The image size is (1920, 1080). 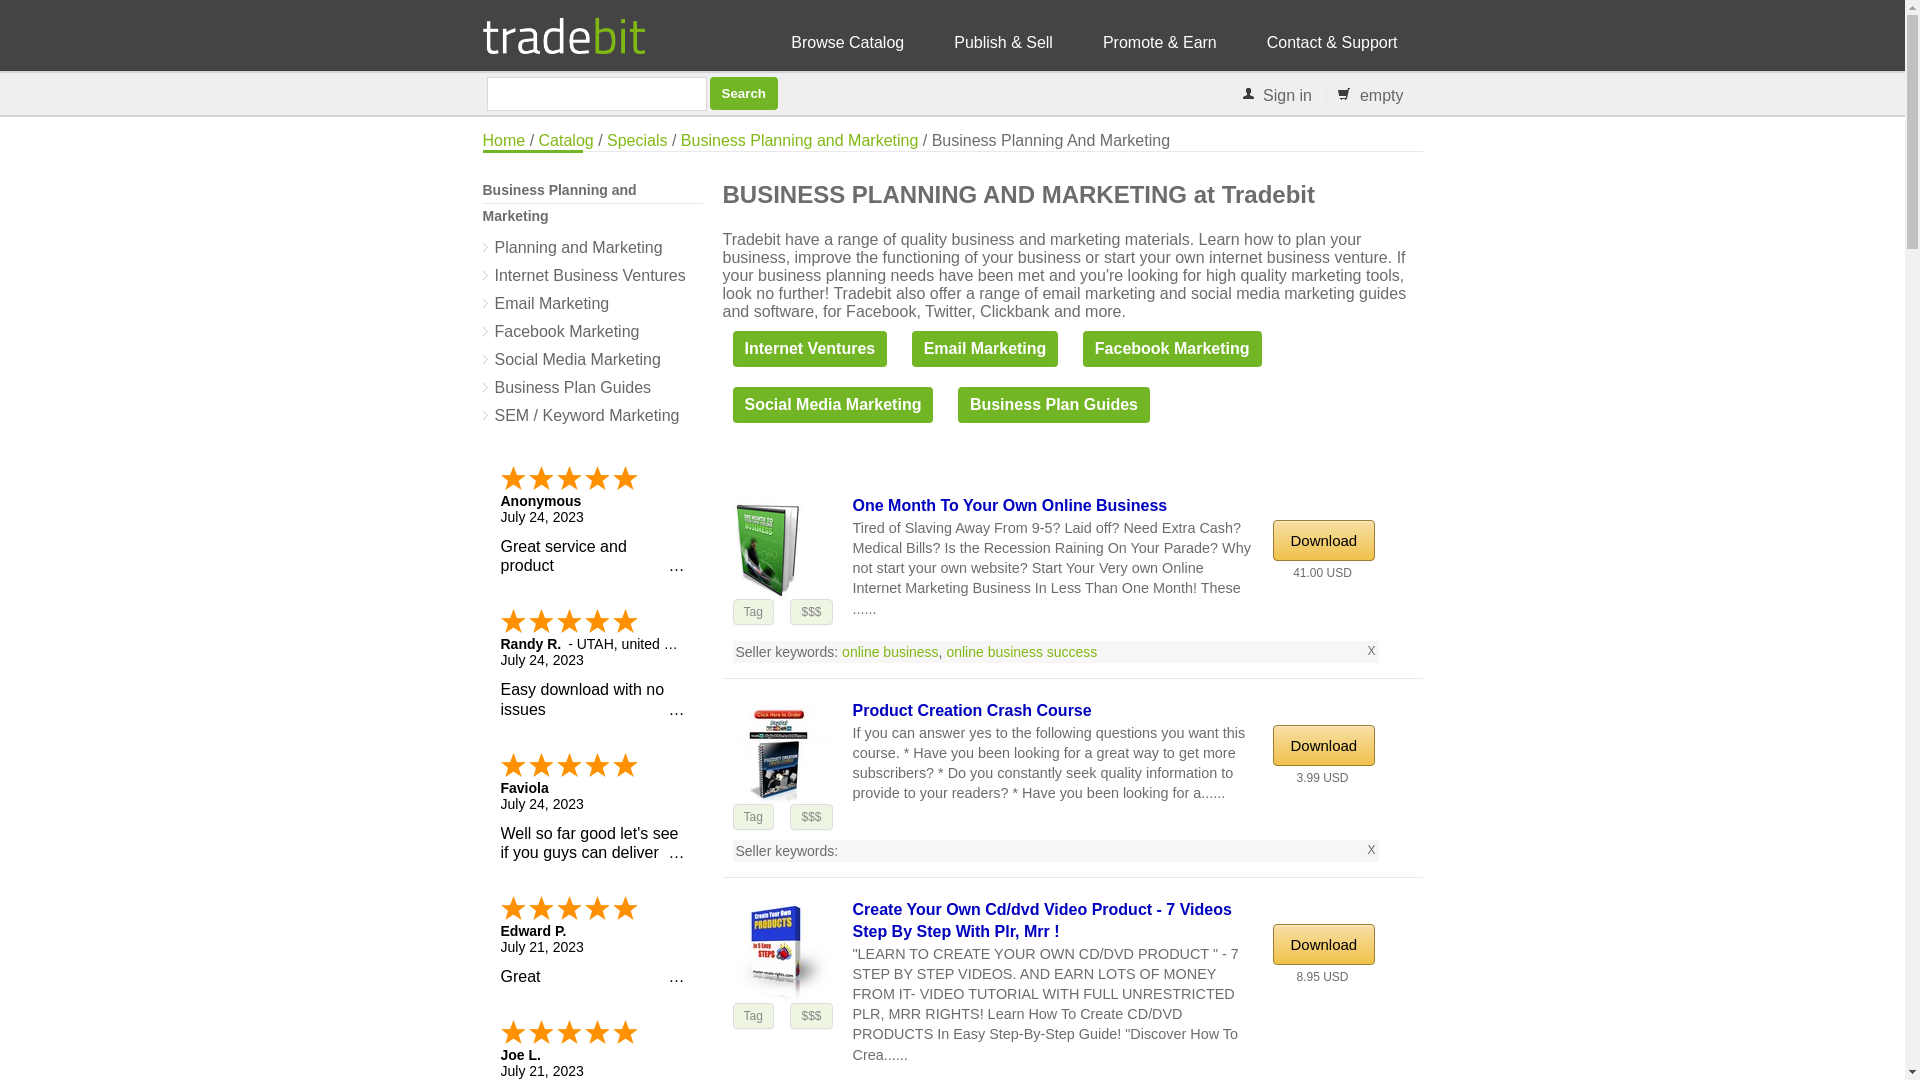 What do you see at coordinates (592, 387) in the screenshot?
I see `Business Plan Guides` at bounding box center [592, 387].